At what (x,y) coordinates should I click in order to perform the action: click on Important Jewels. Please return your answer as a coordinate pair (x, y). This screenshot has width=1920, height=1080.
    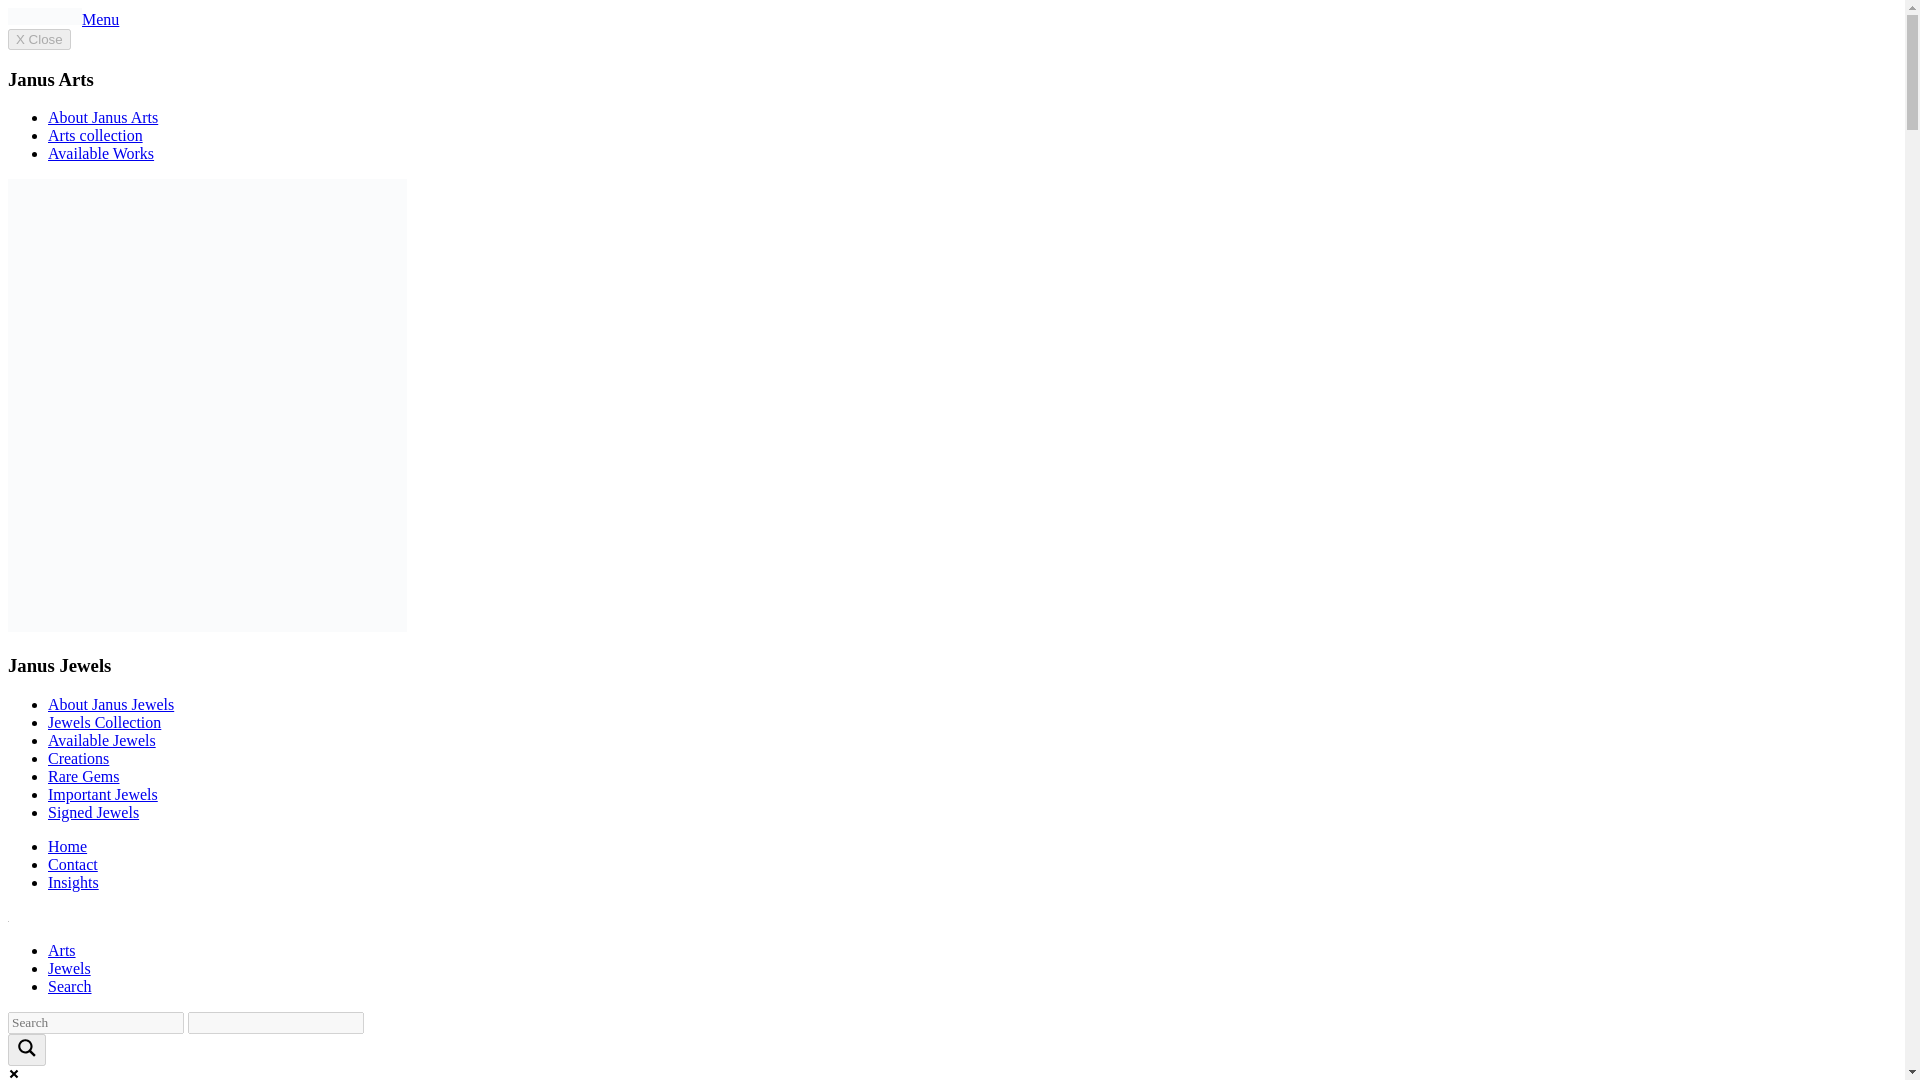
    Looking at the image, I should click on (102, 794).